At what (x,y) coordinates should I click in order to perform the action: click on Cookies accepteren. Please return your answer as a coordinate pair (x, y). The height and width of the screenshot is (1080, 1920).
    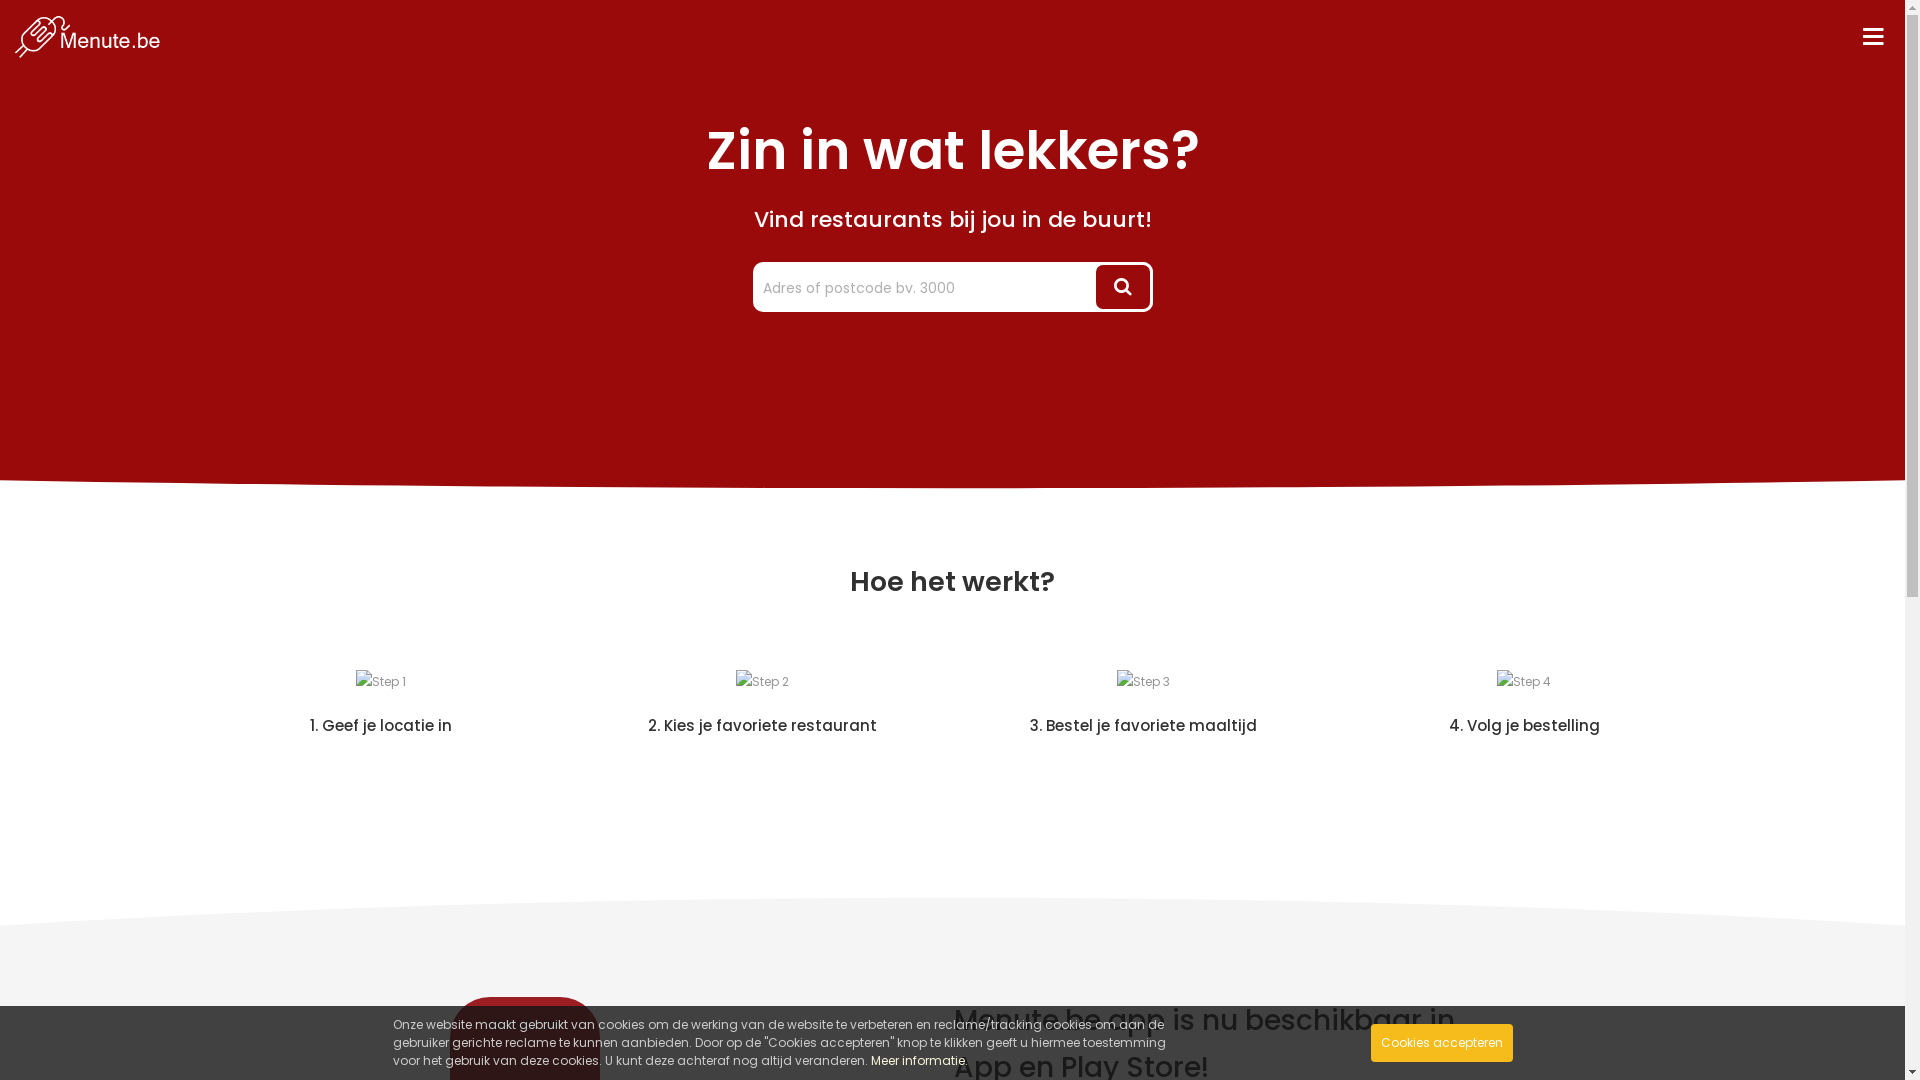
    Looking at the image, I should click on (1441, 1043).